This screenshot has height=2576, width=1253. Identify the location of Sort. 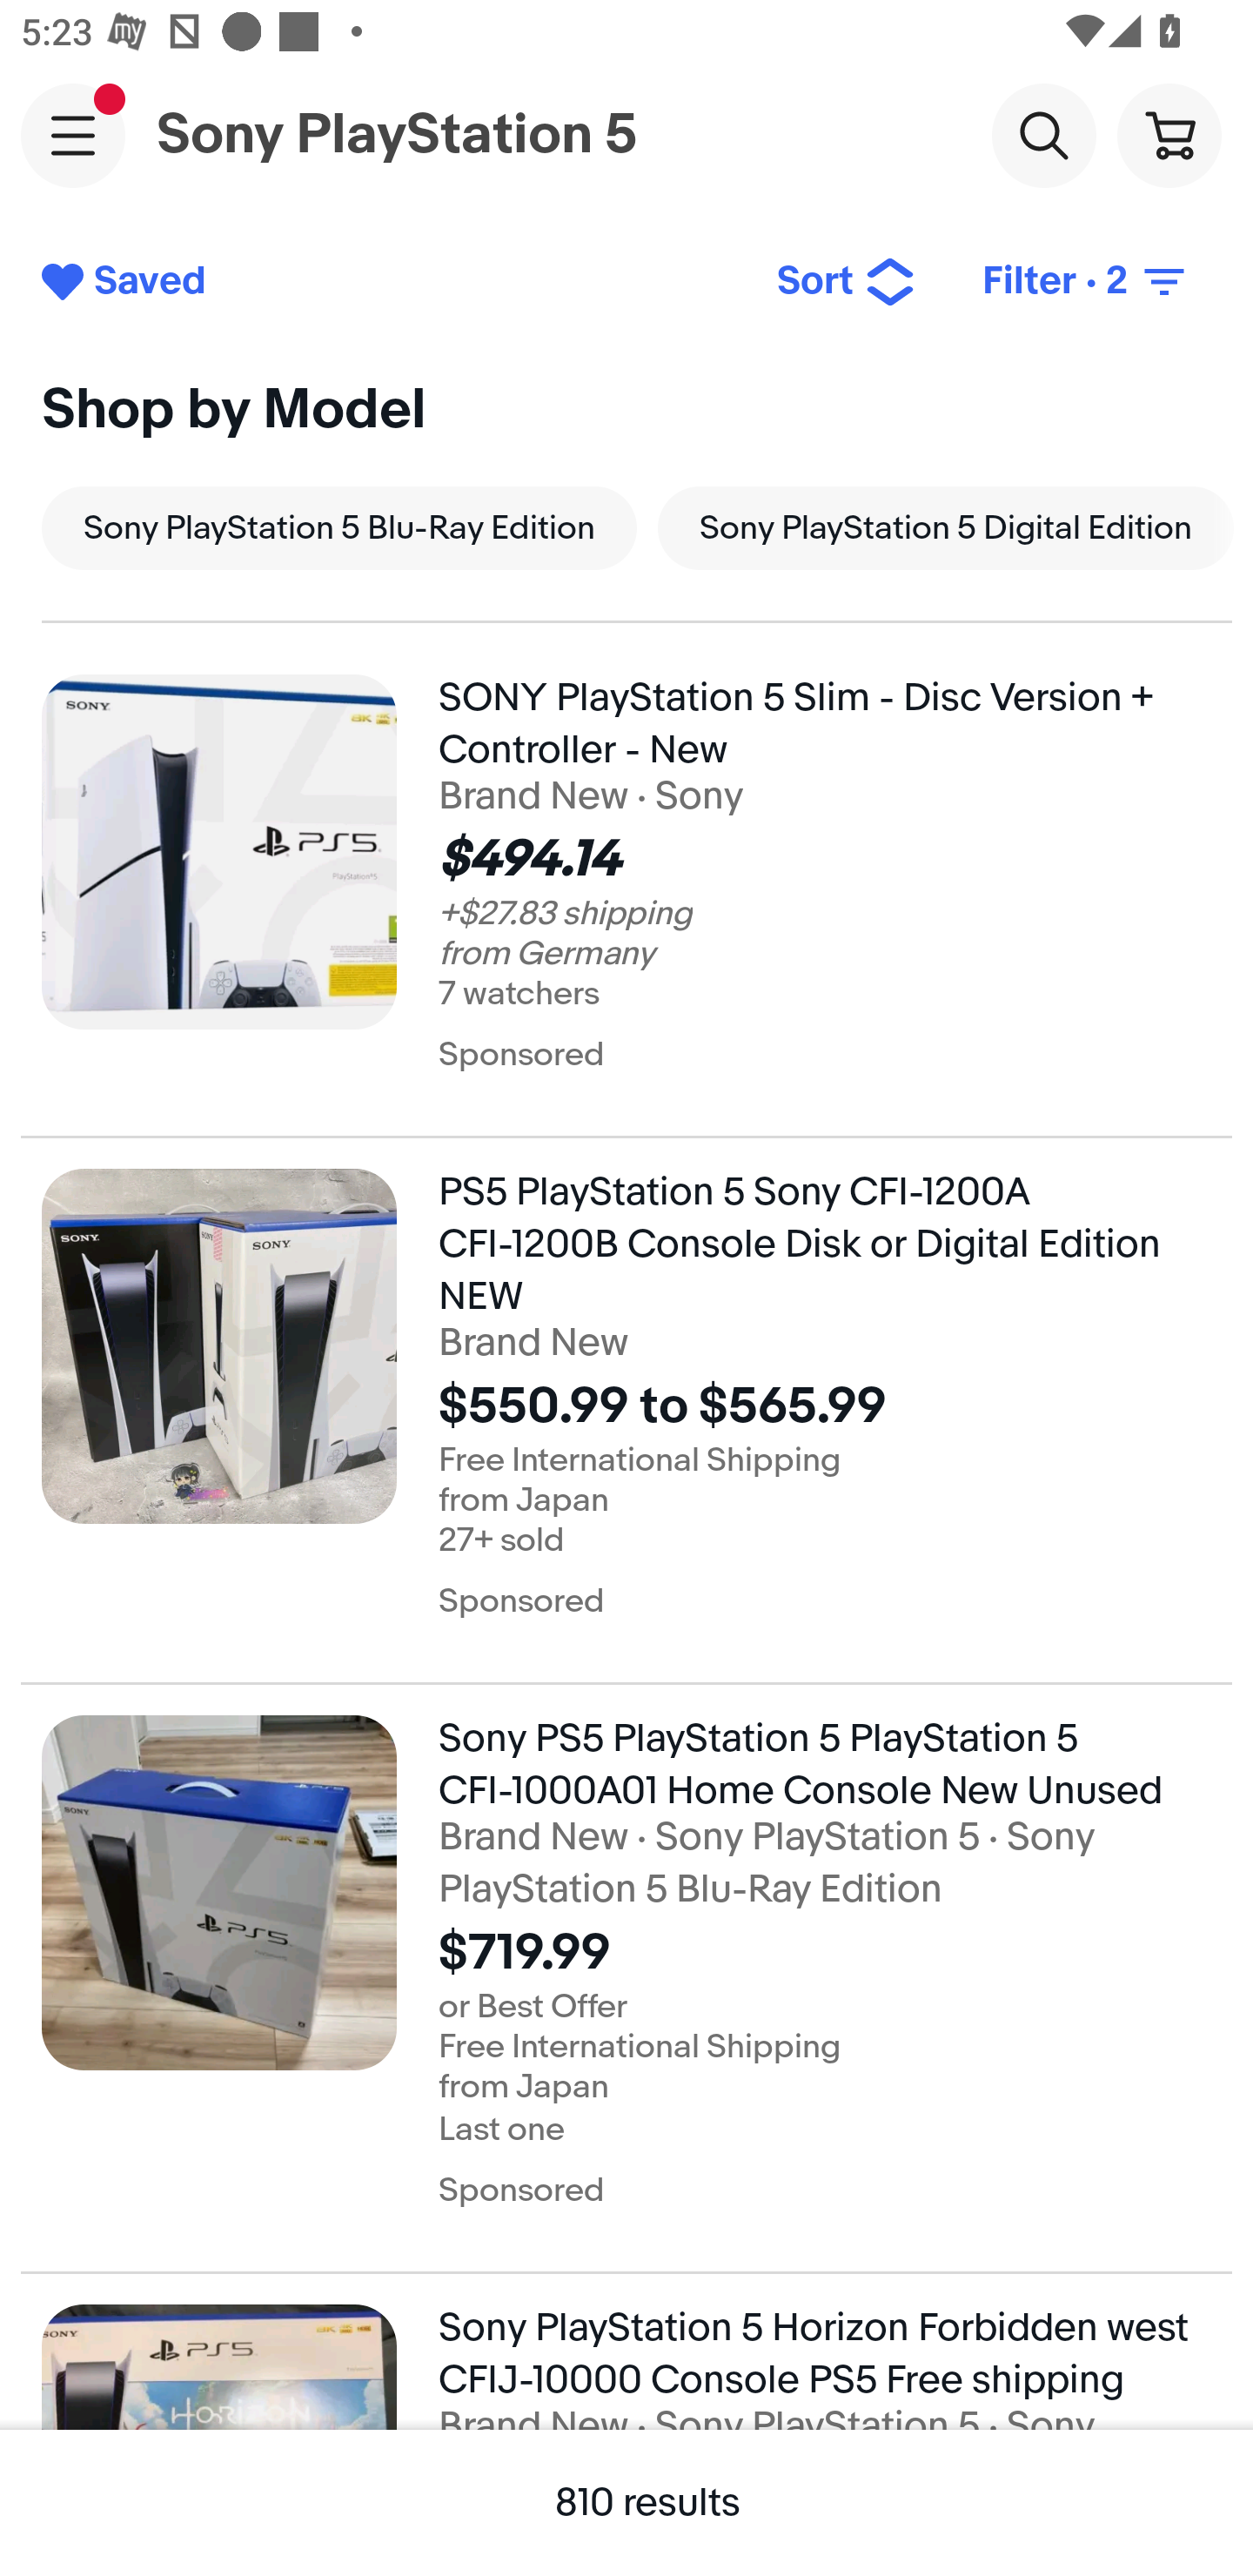
(846, 282).